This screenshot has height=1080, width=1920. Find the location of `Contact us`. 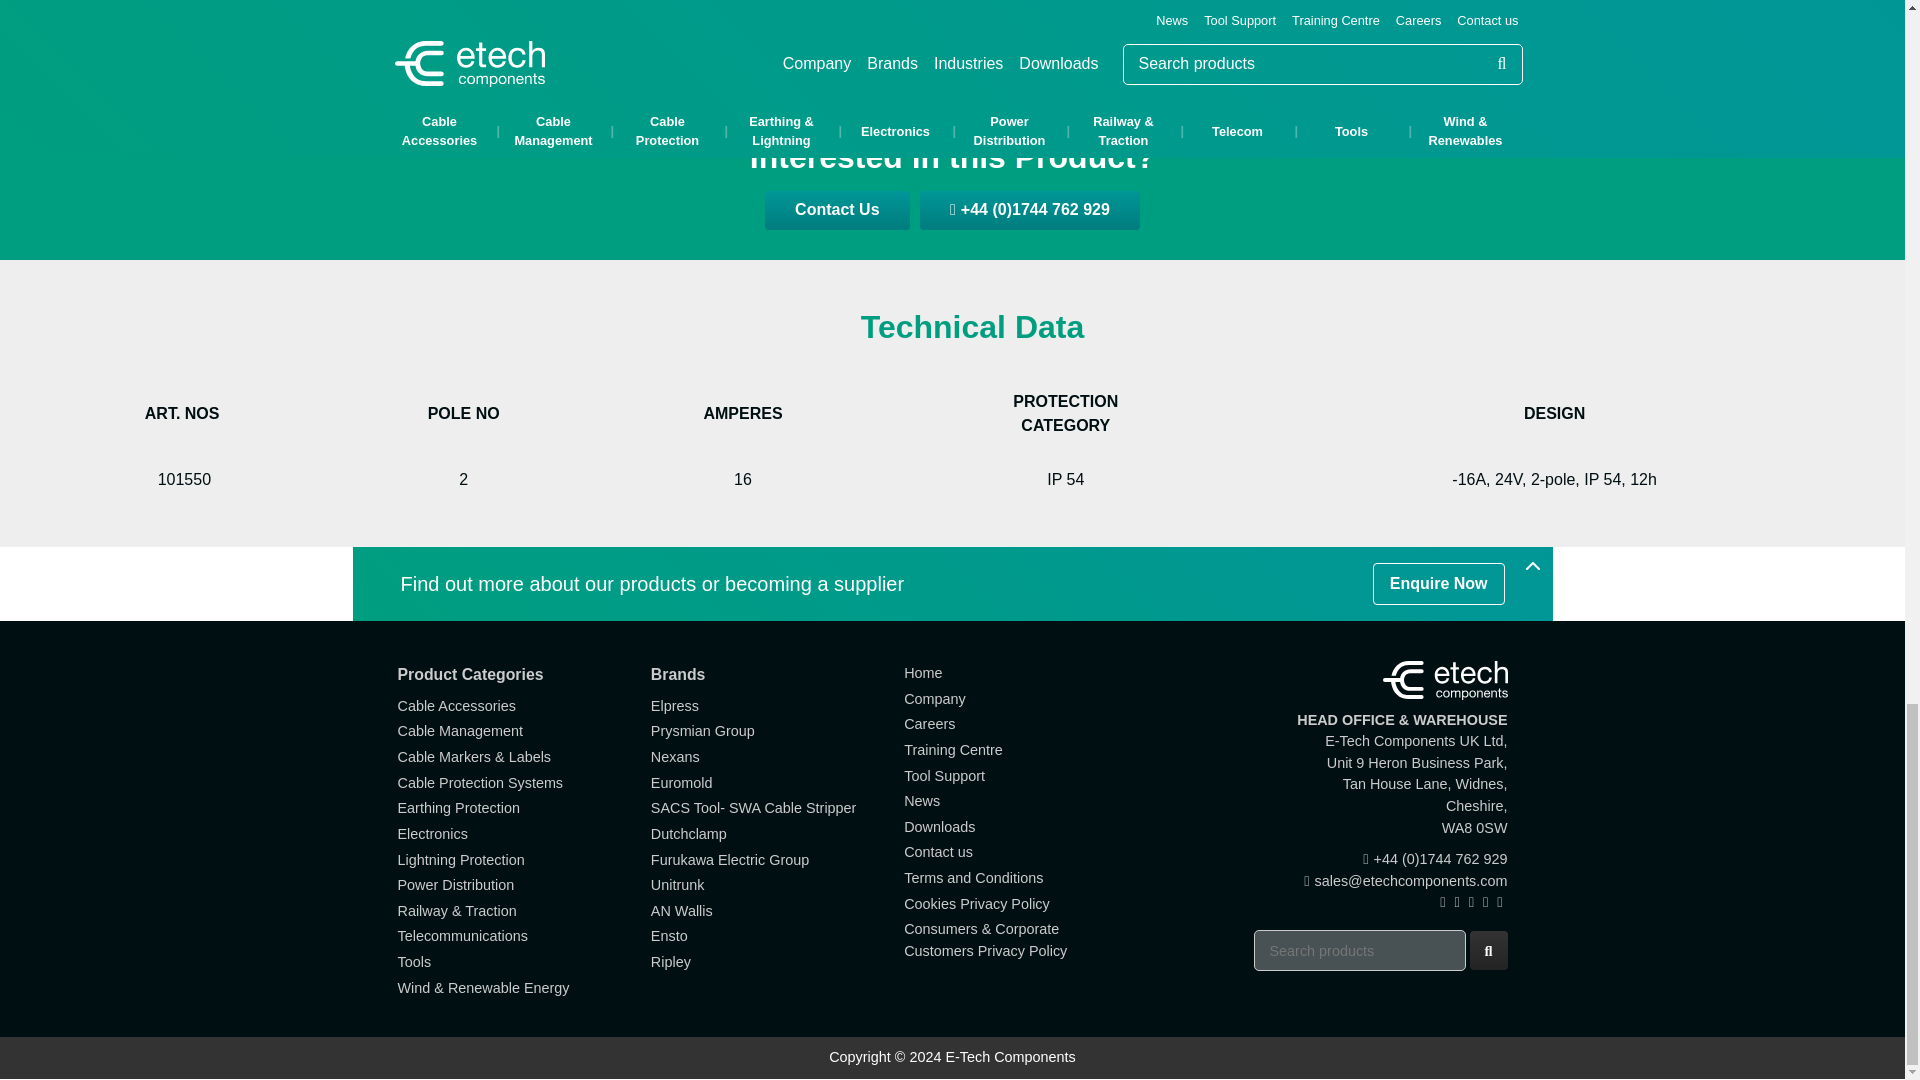

Contact us is located at coordinates (836, 210).